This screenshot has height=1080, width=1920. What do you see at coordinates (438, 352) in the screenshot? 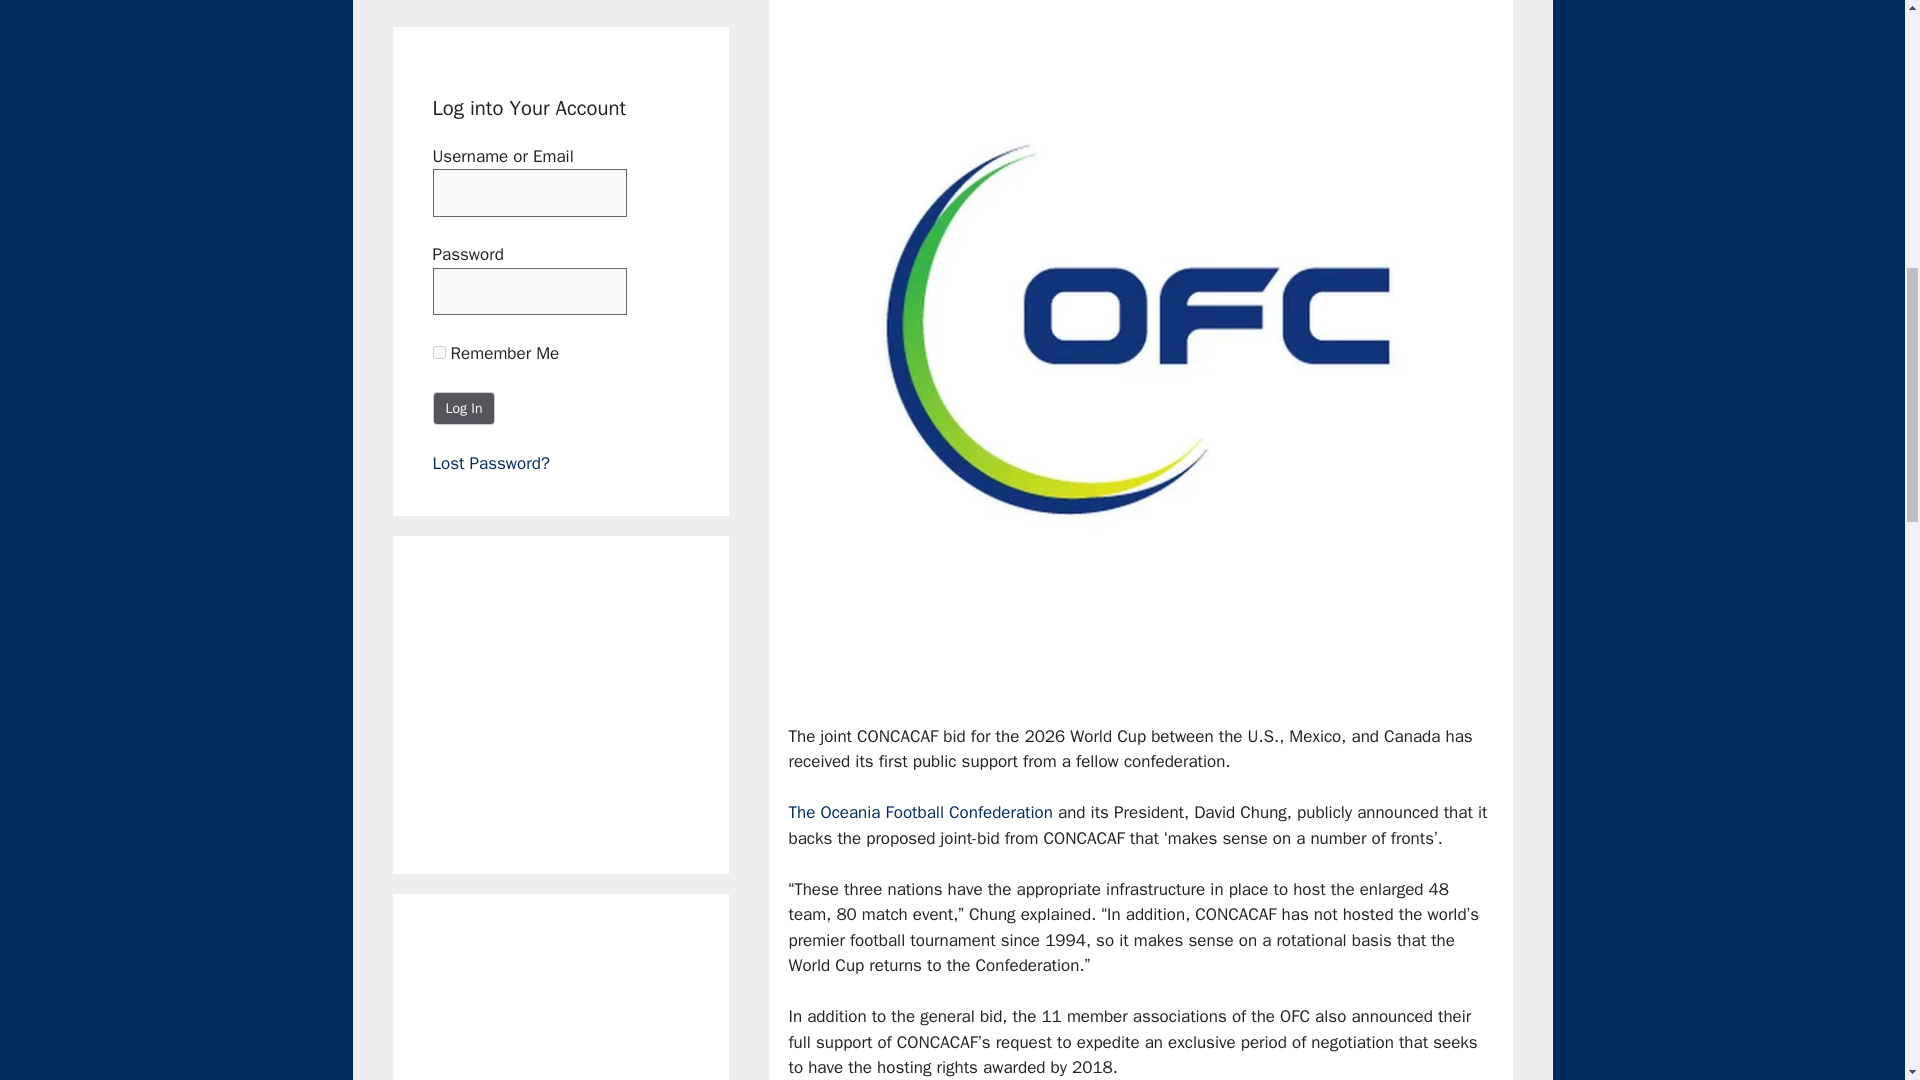
I see `forever` at bounding box center [438, 352].